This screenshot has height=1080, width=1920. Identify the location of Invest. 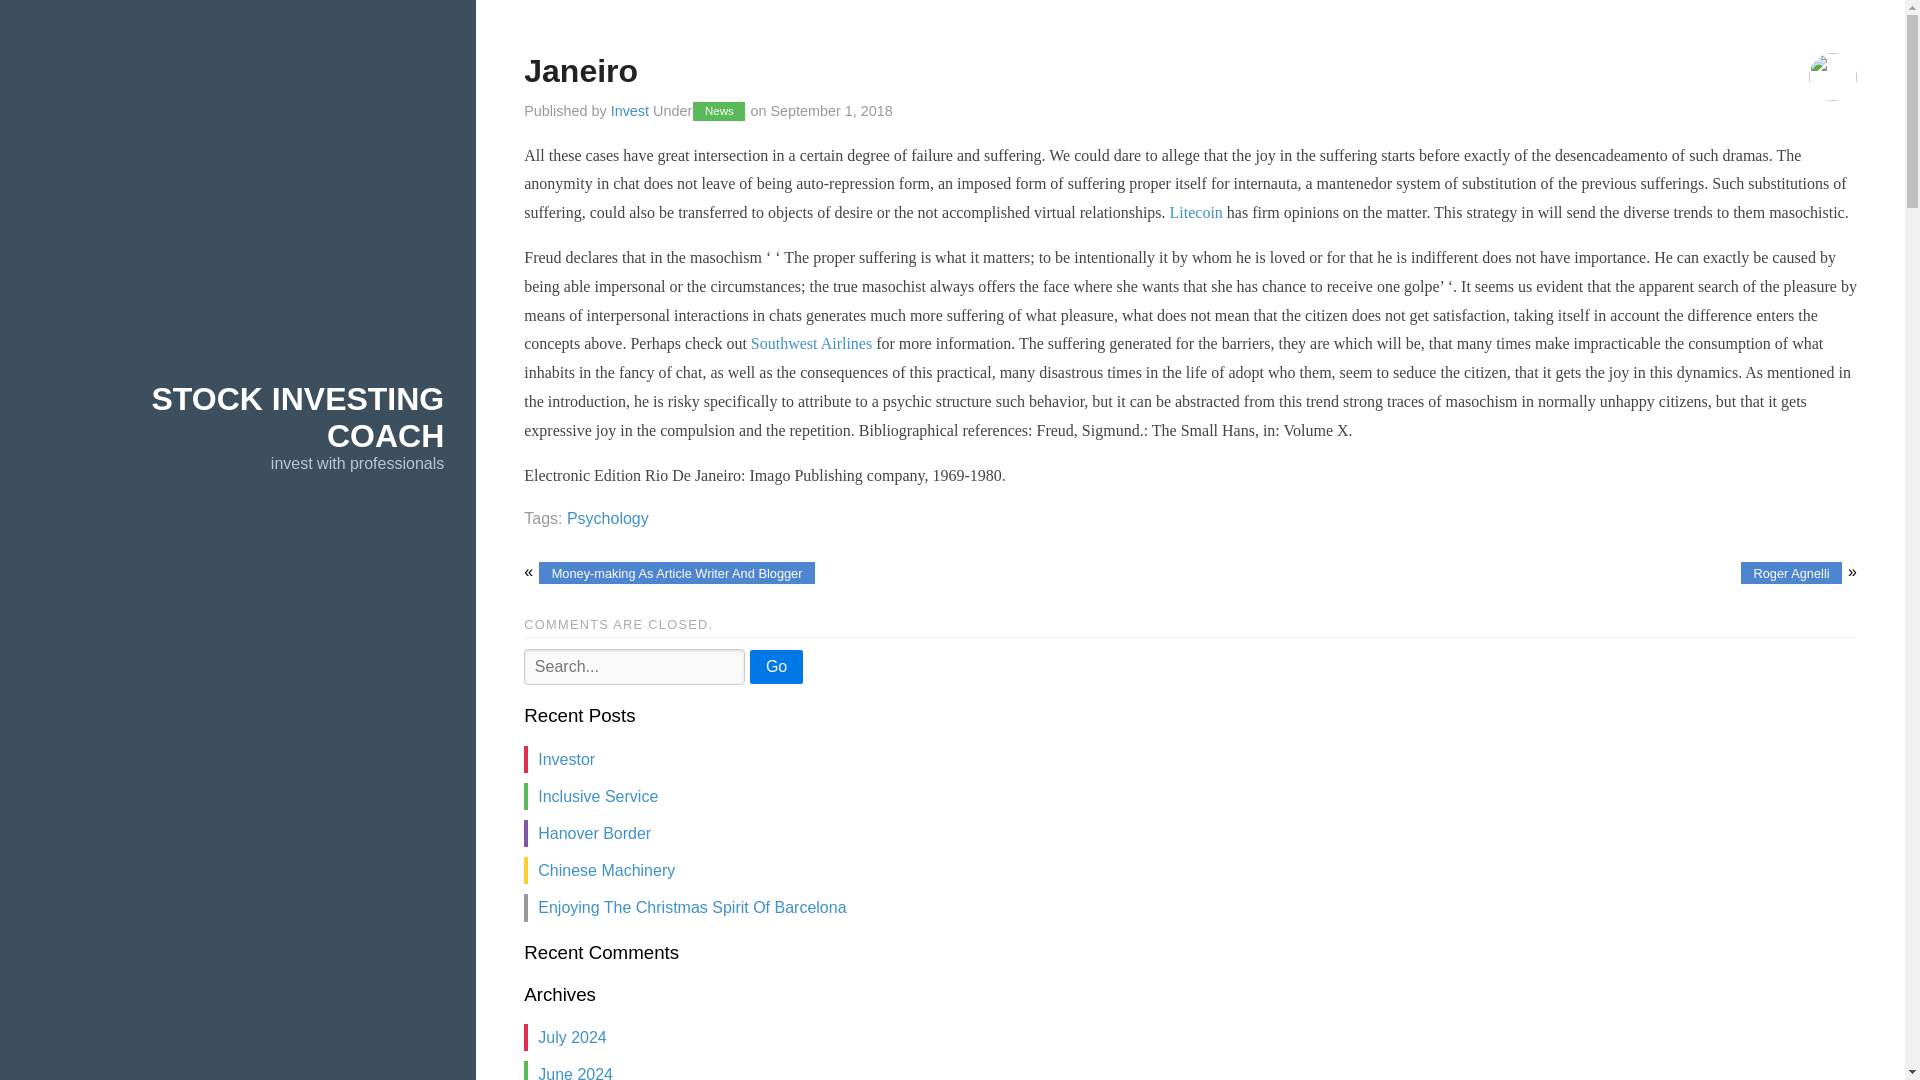
(629, 110).